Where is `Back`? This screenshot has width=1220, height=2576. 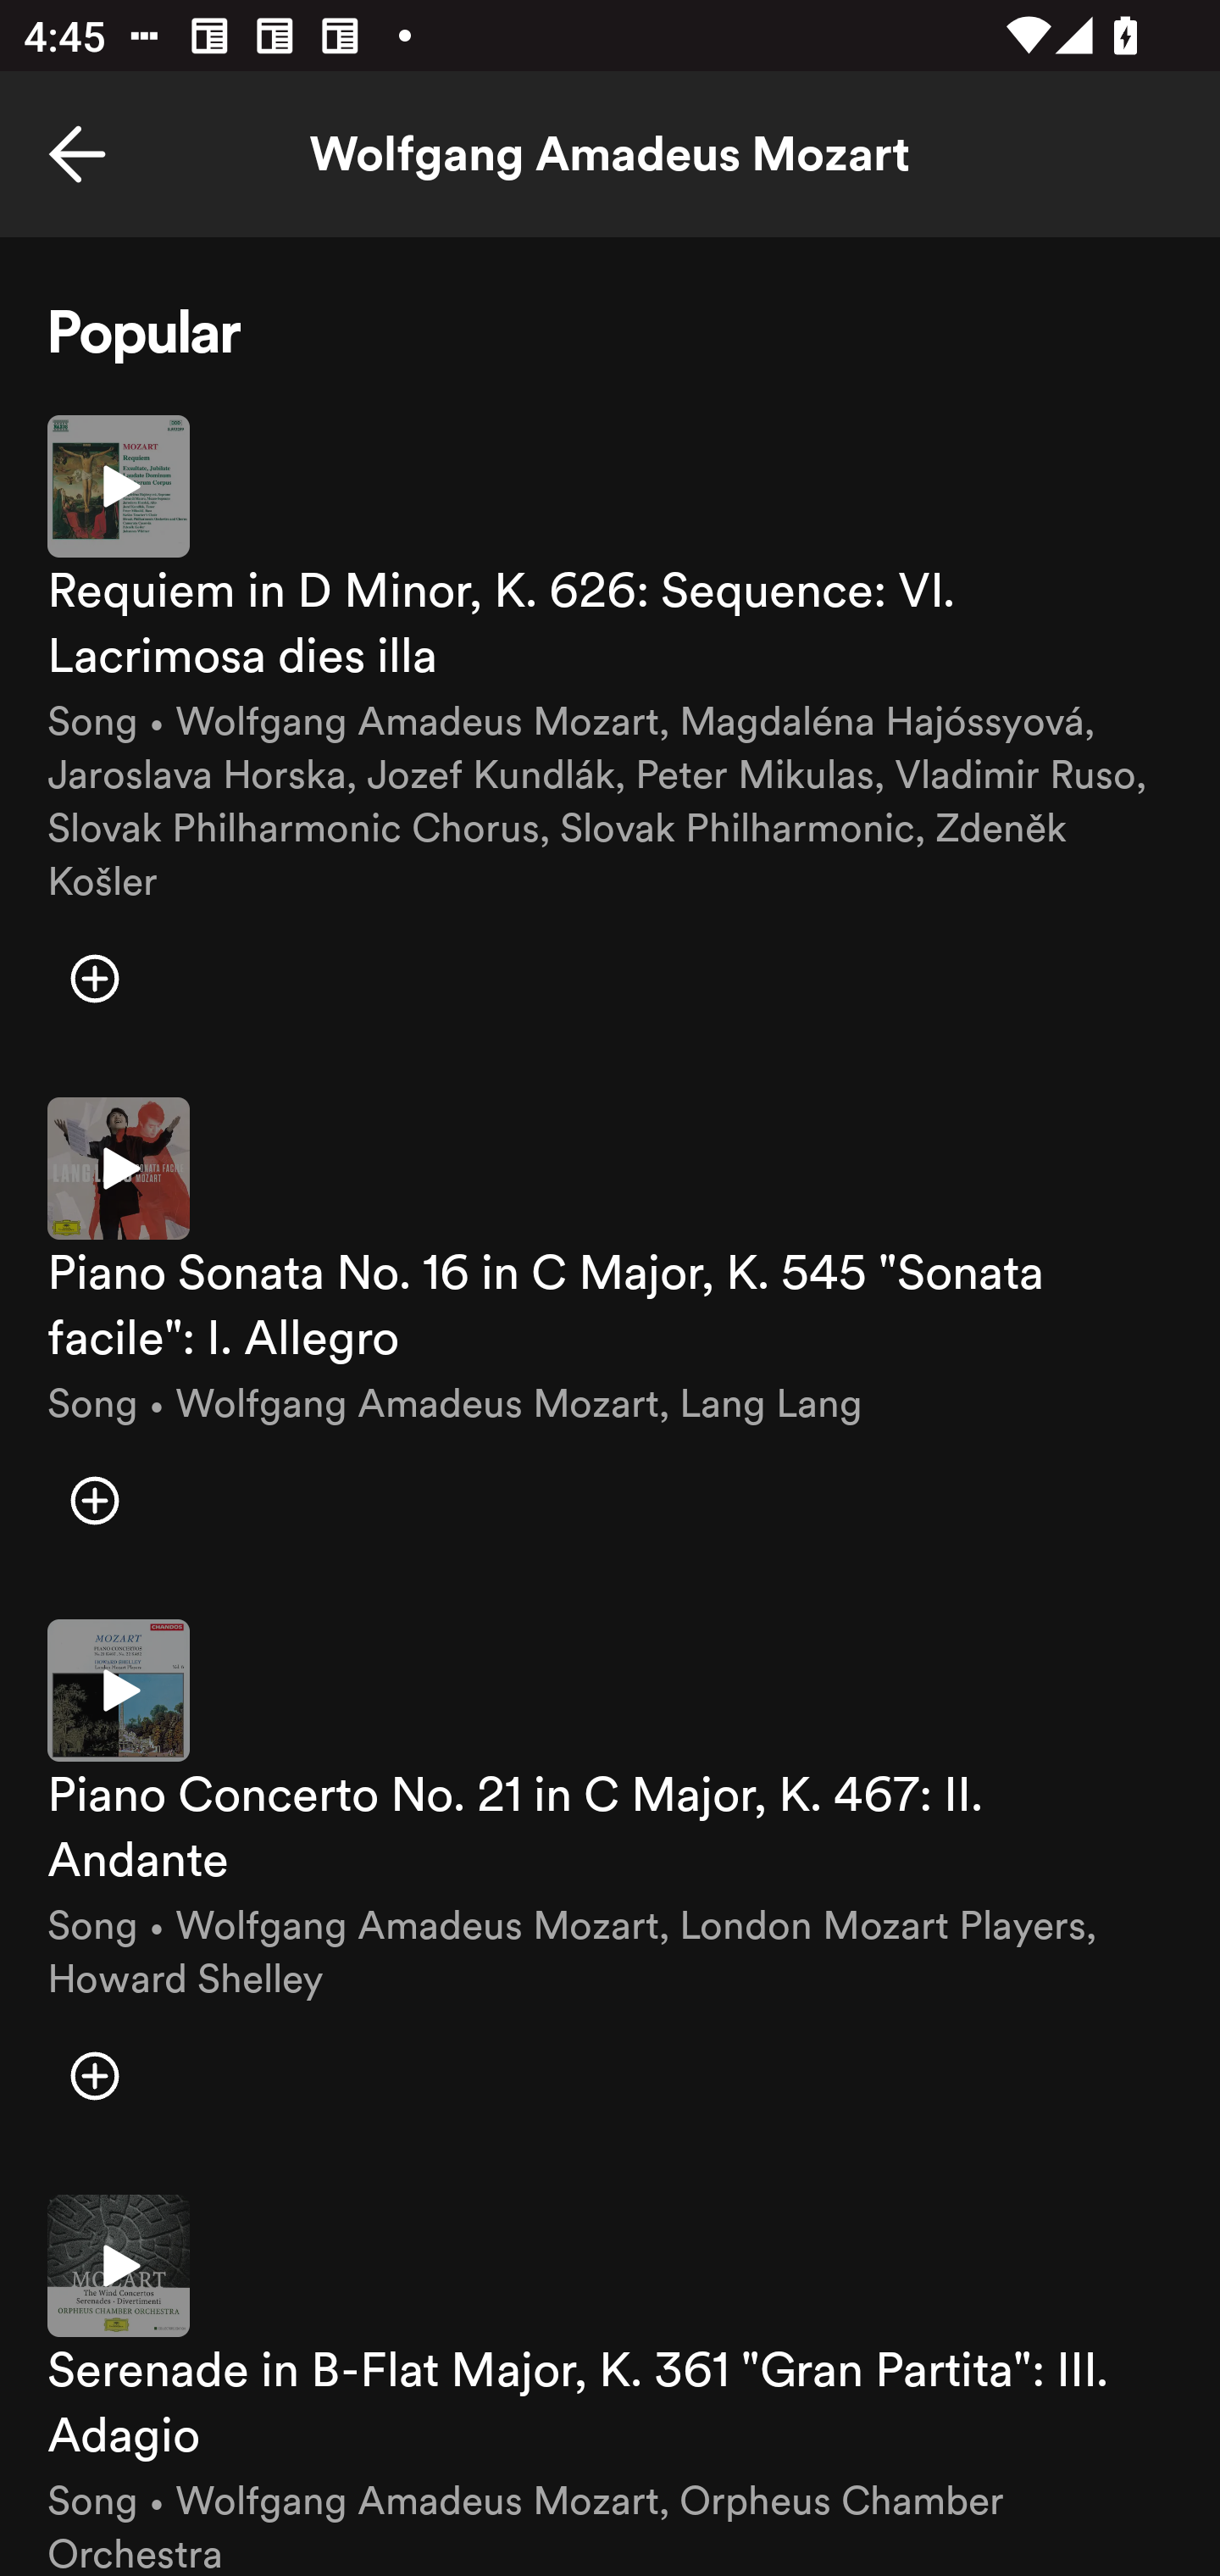
Back is located at coordinates (77, 154).